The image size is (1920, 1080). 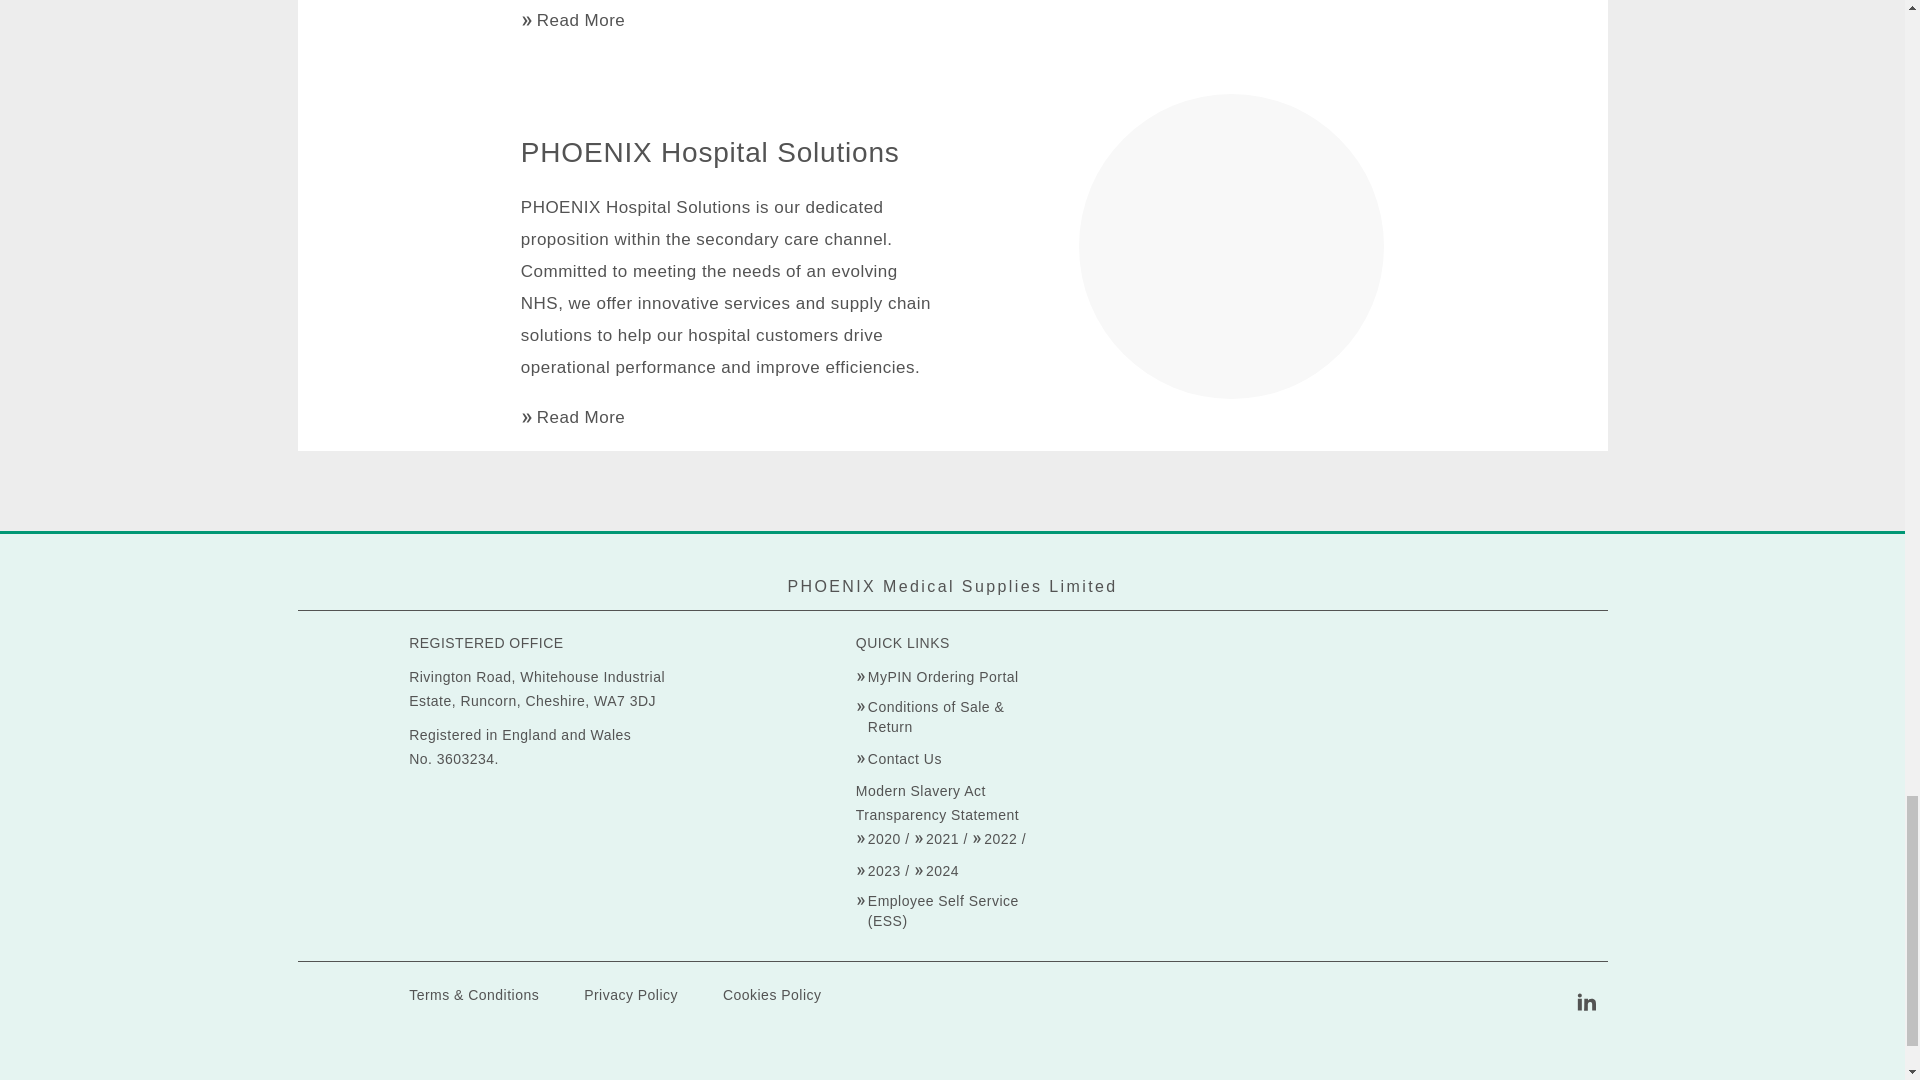 What do you see at coordinates (572, 20) in the screenshot?
I see `Read More` at bounding box center [572, 20].